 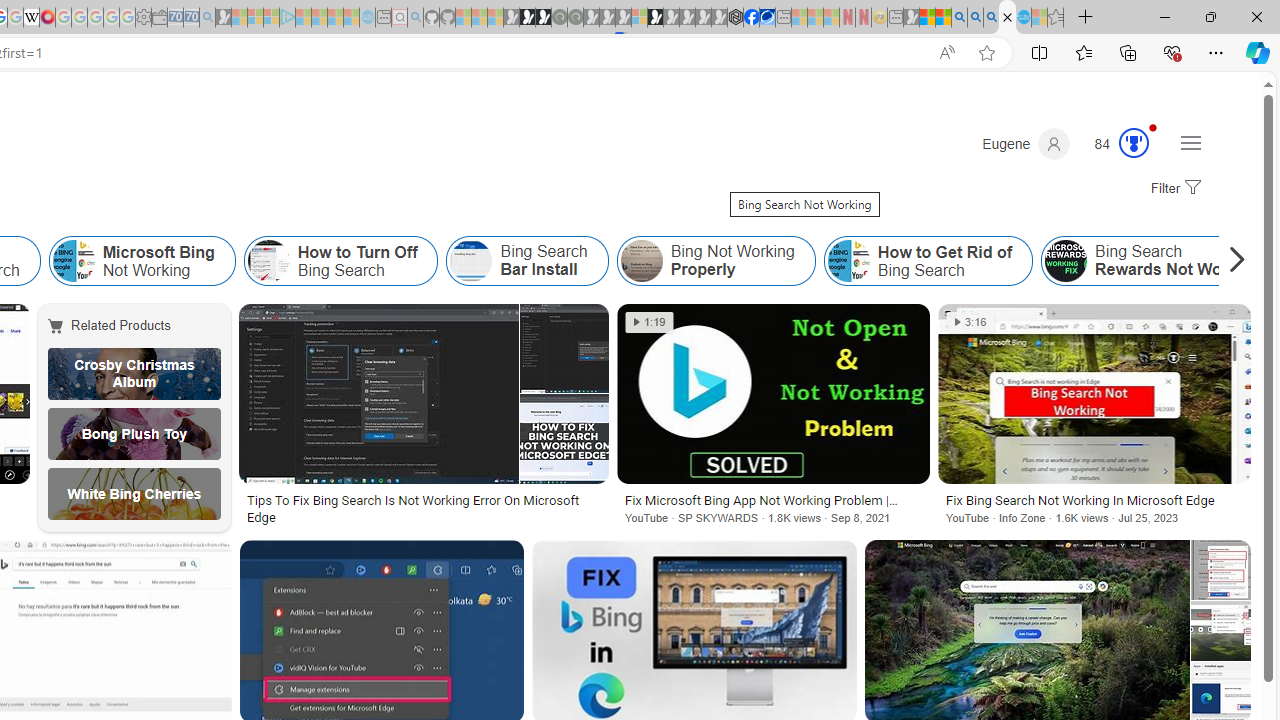 I want to click on Fix Bing Search Not Working In Microsoft Edge, so click(x=1094, y=500).